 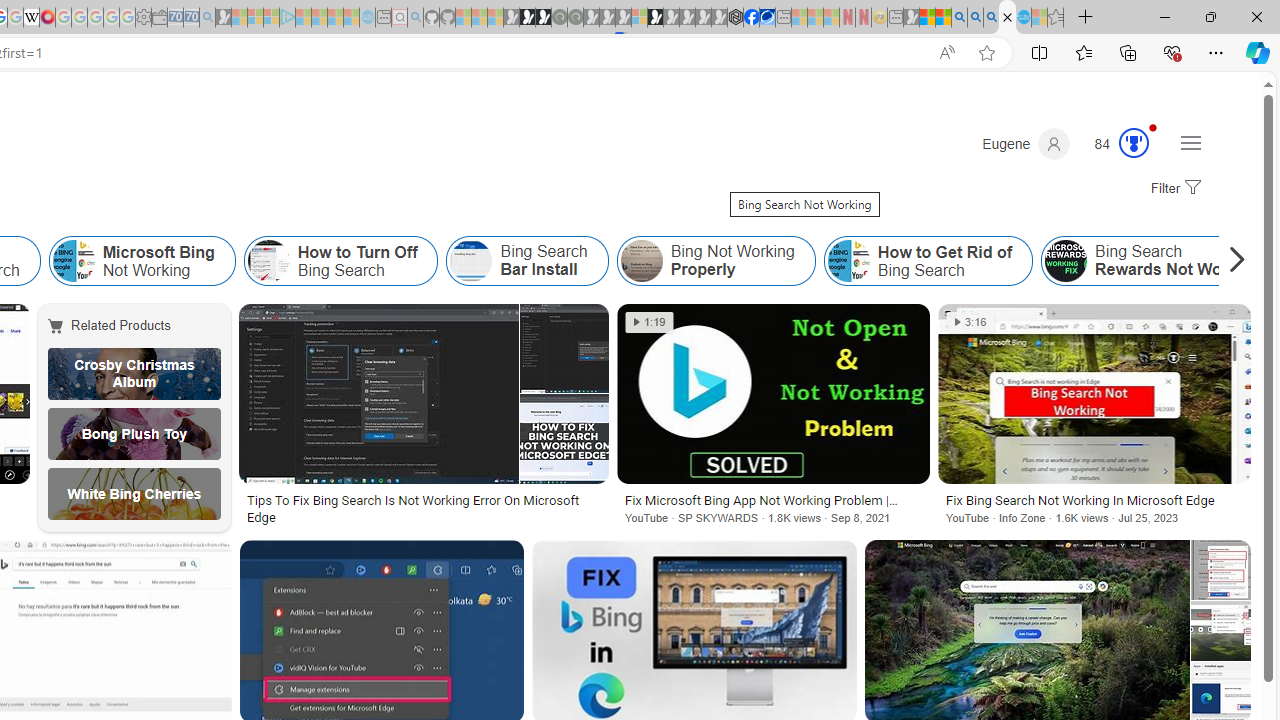 I want to click on Fix Bing Search Not Working In Microsoft Edge, so click(x=1094, y=500).